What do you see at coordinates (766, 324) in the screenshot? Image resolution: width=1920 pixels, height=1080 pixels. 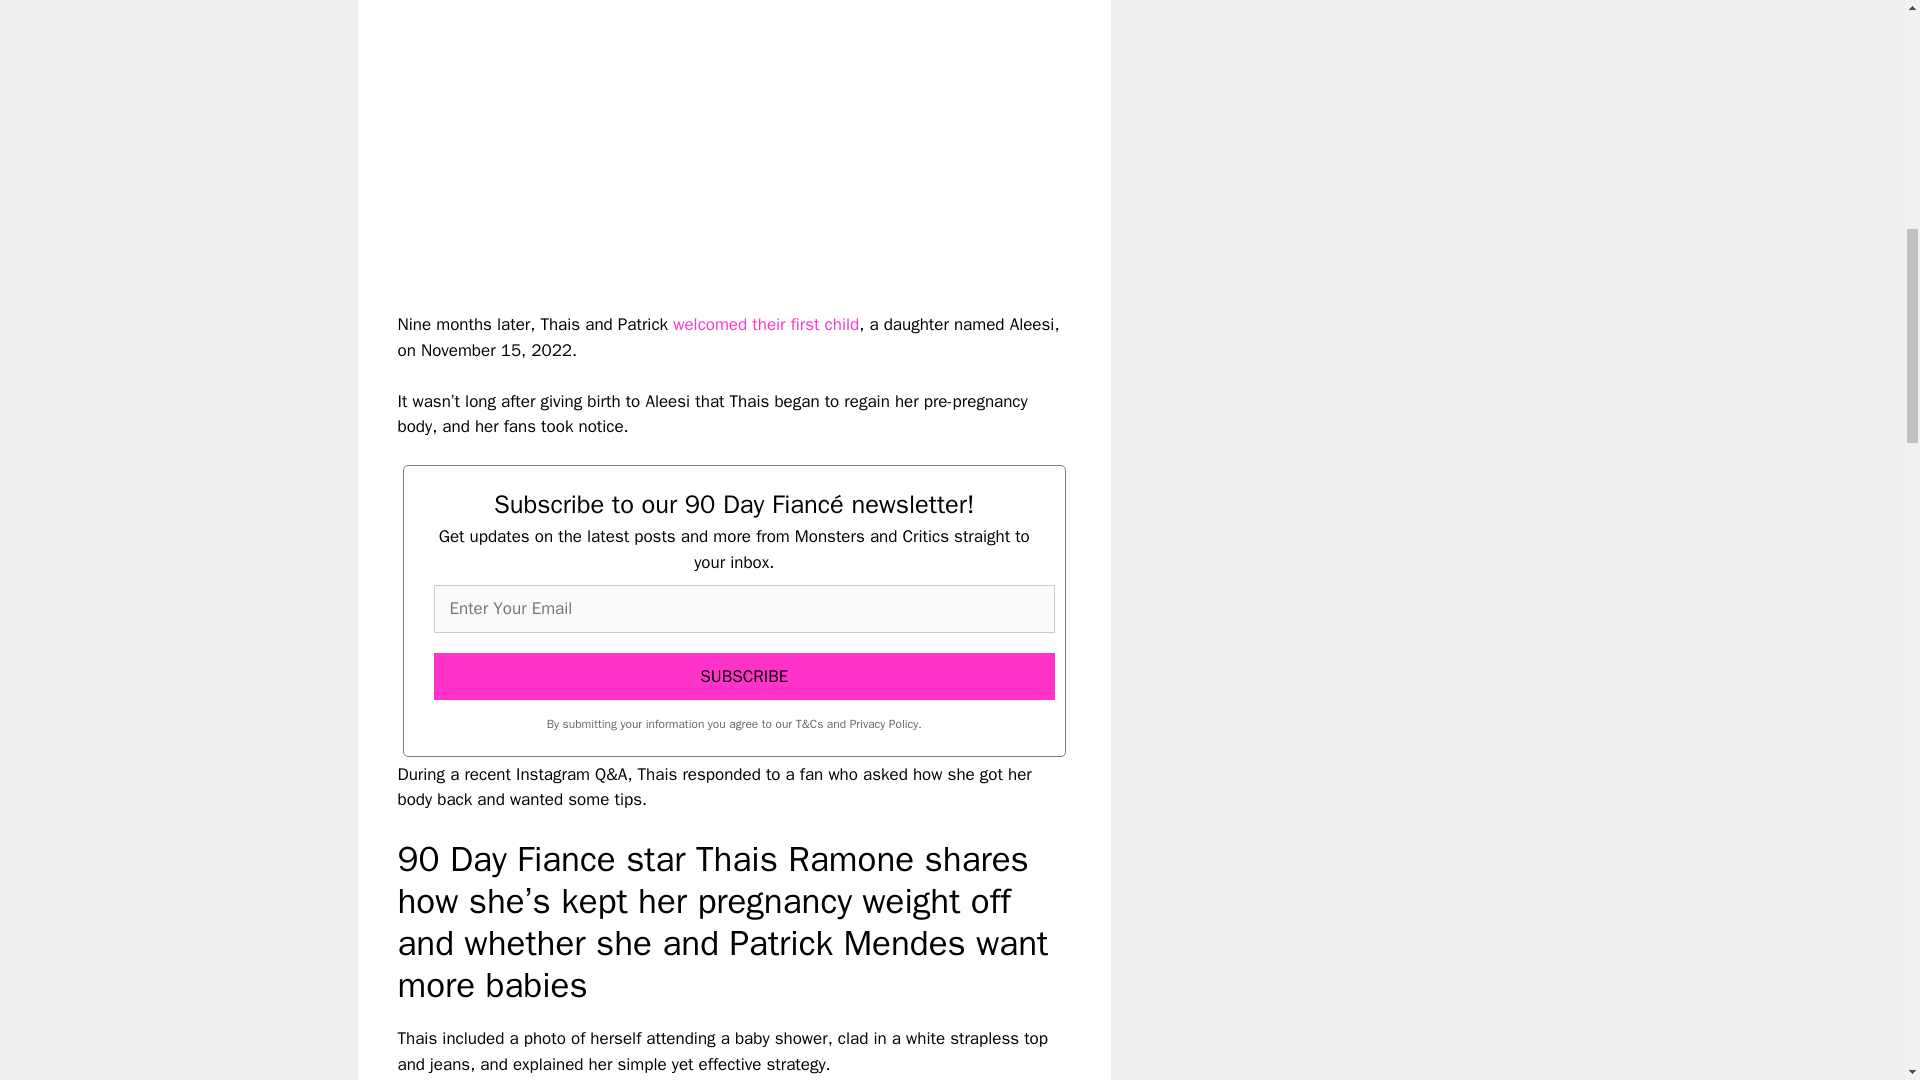 I see `welcomed their first child` at bounding box center [766, 324].